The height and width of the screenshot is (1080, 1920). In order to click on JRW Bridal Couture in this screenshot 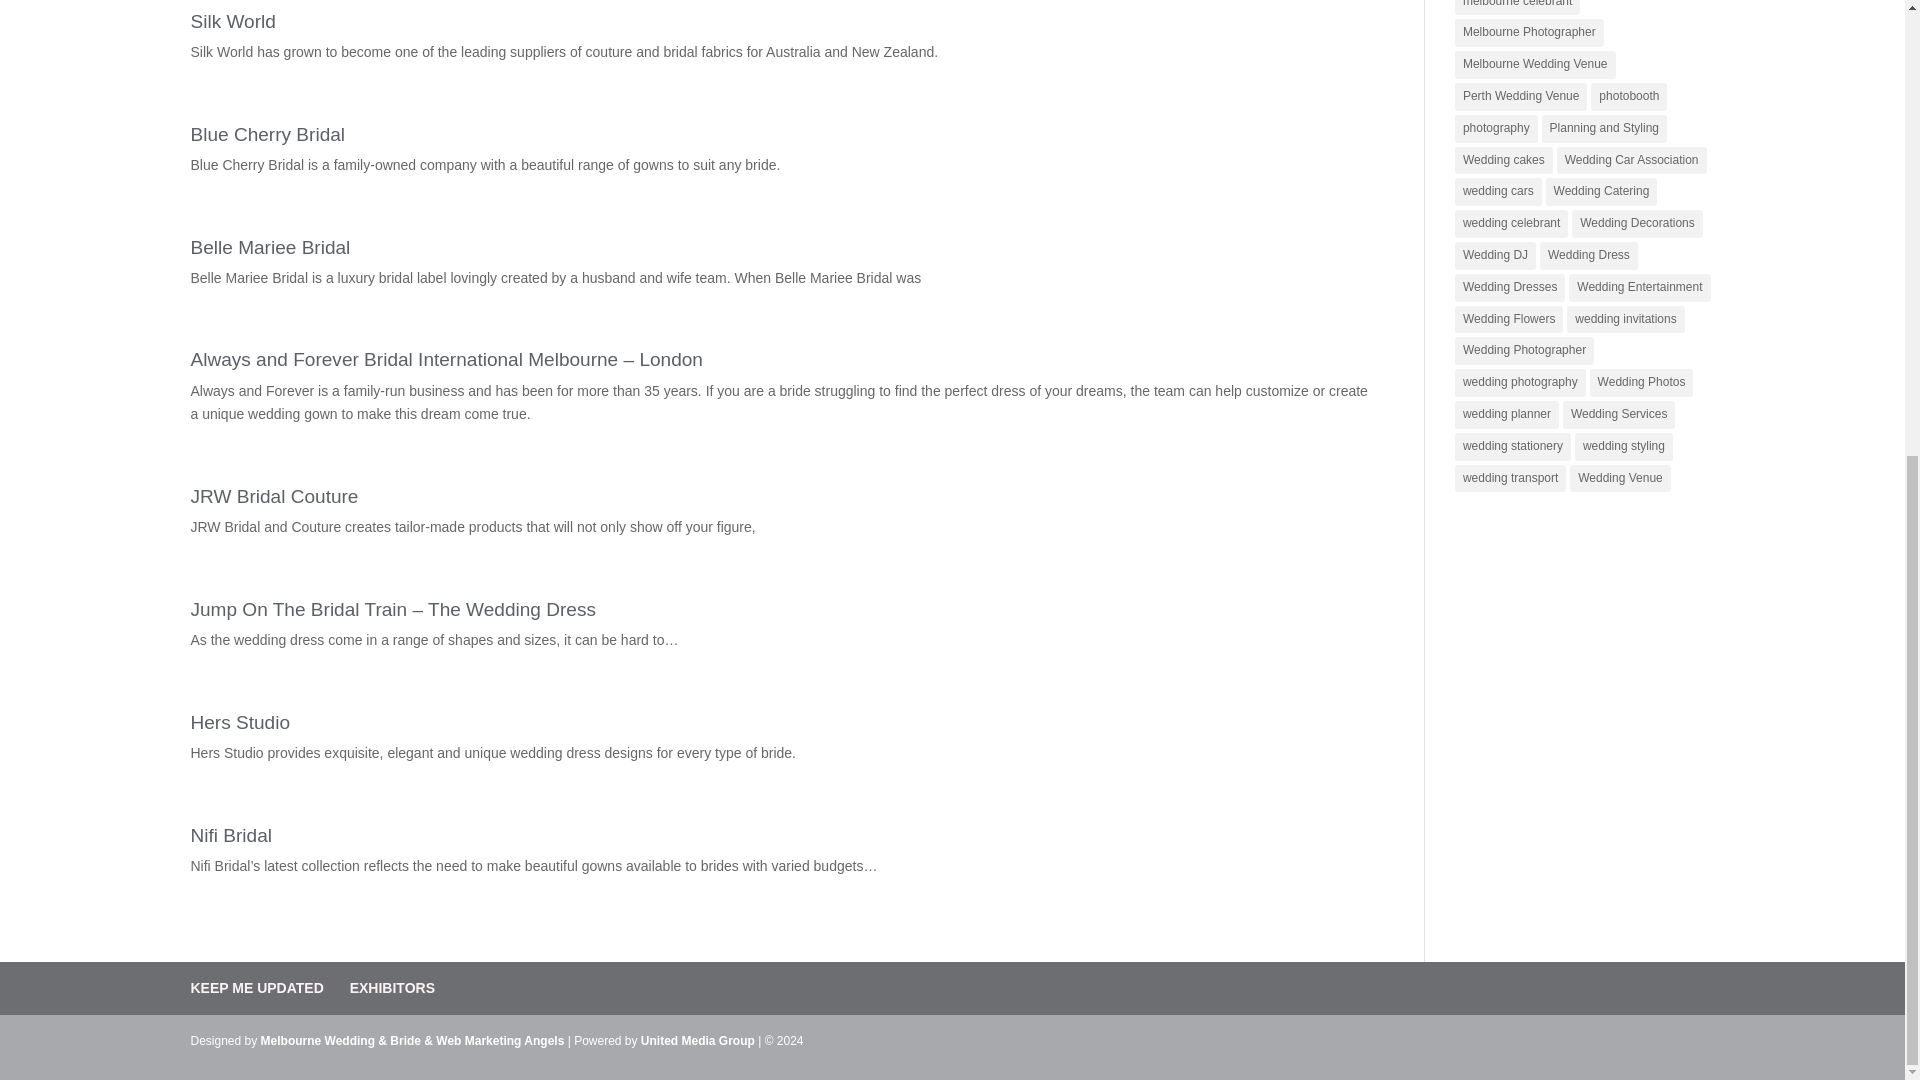, I will do `click(274, 496)`.